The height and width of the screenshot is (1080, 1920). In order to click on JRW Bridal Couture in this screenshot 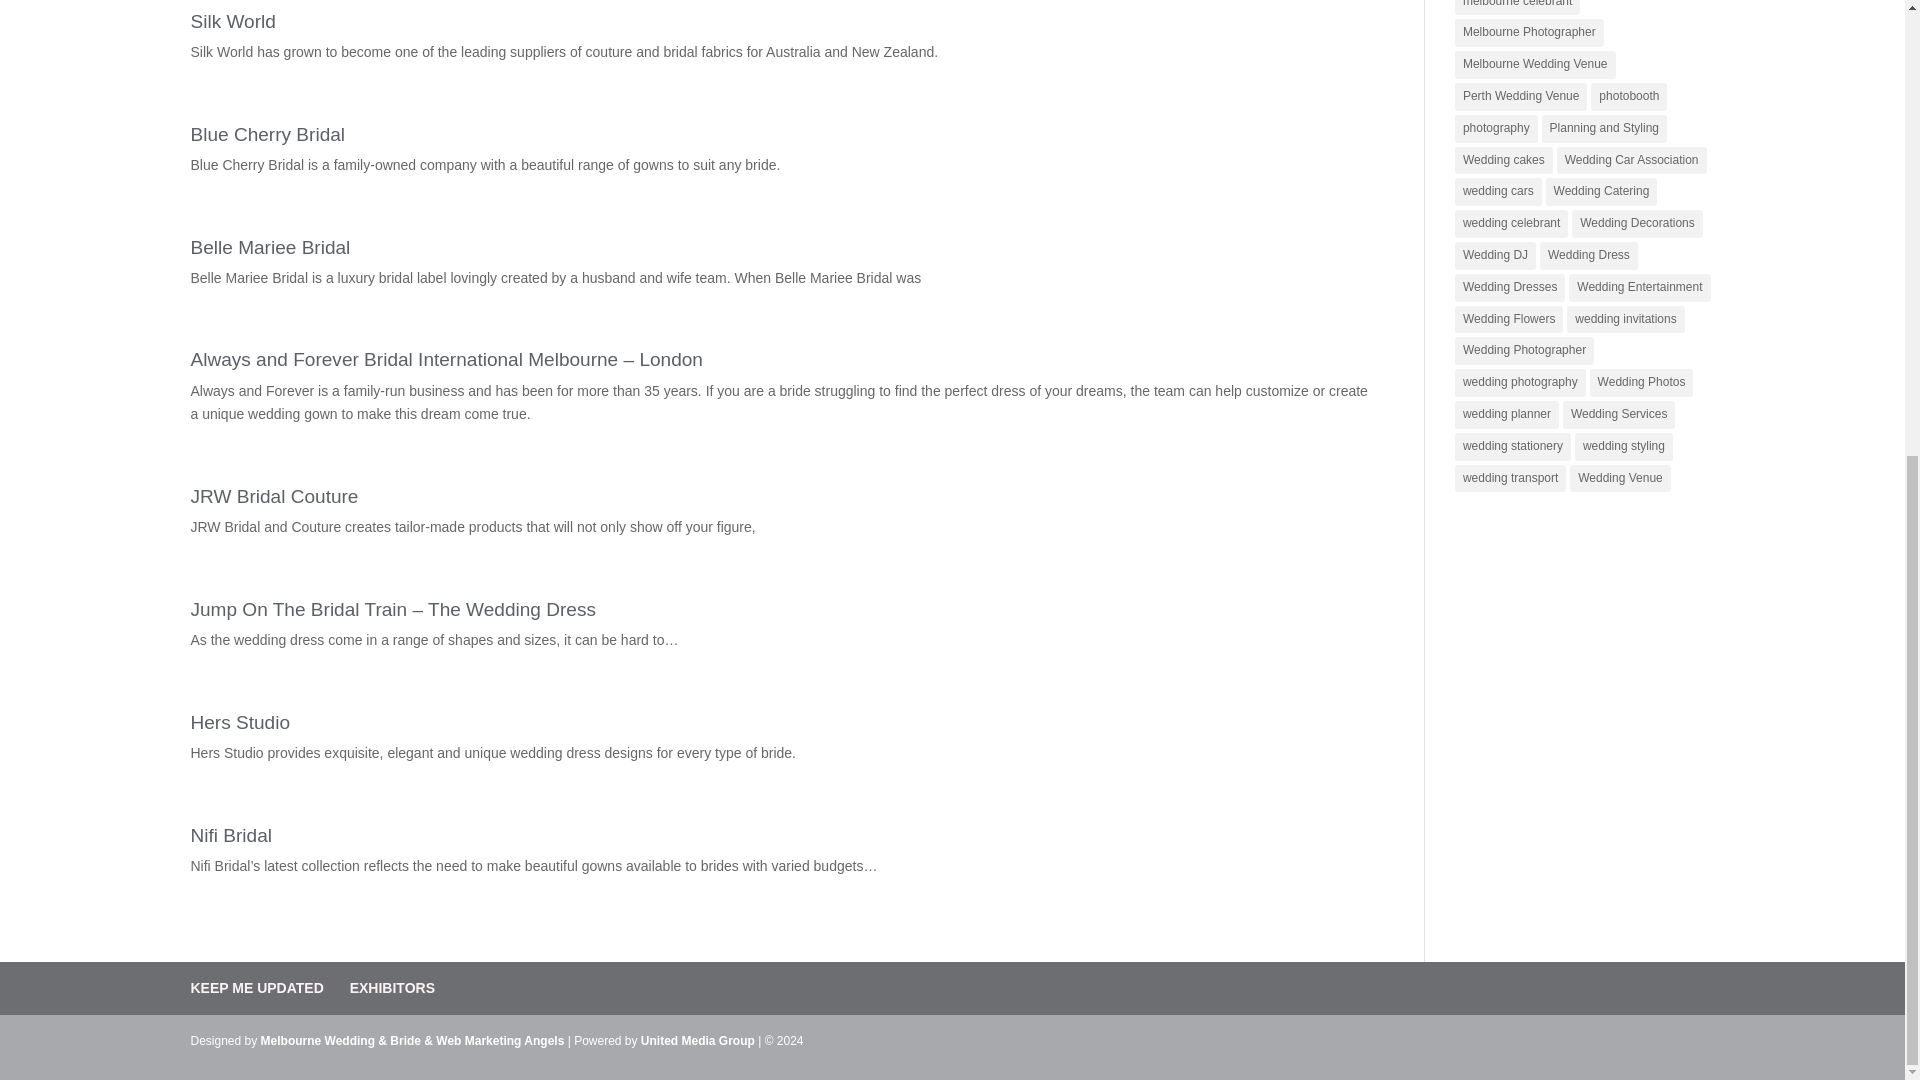, I will do `click(274, 496)`.